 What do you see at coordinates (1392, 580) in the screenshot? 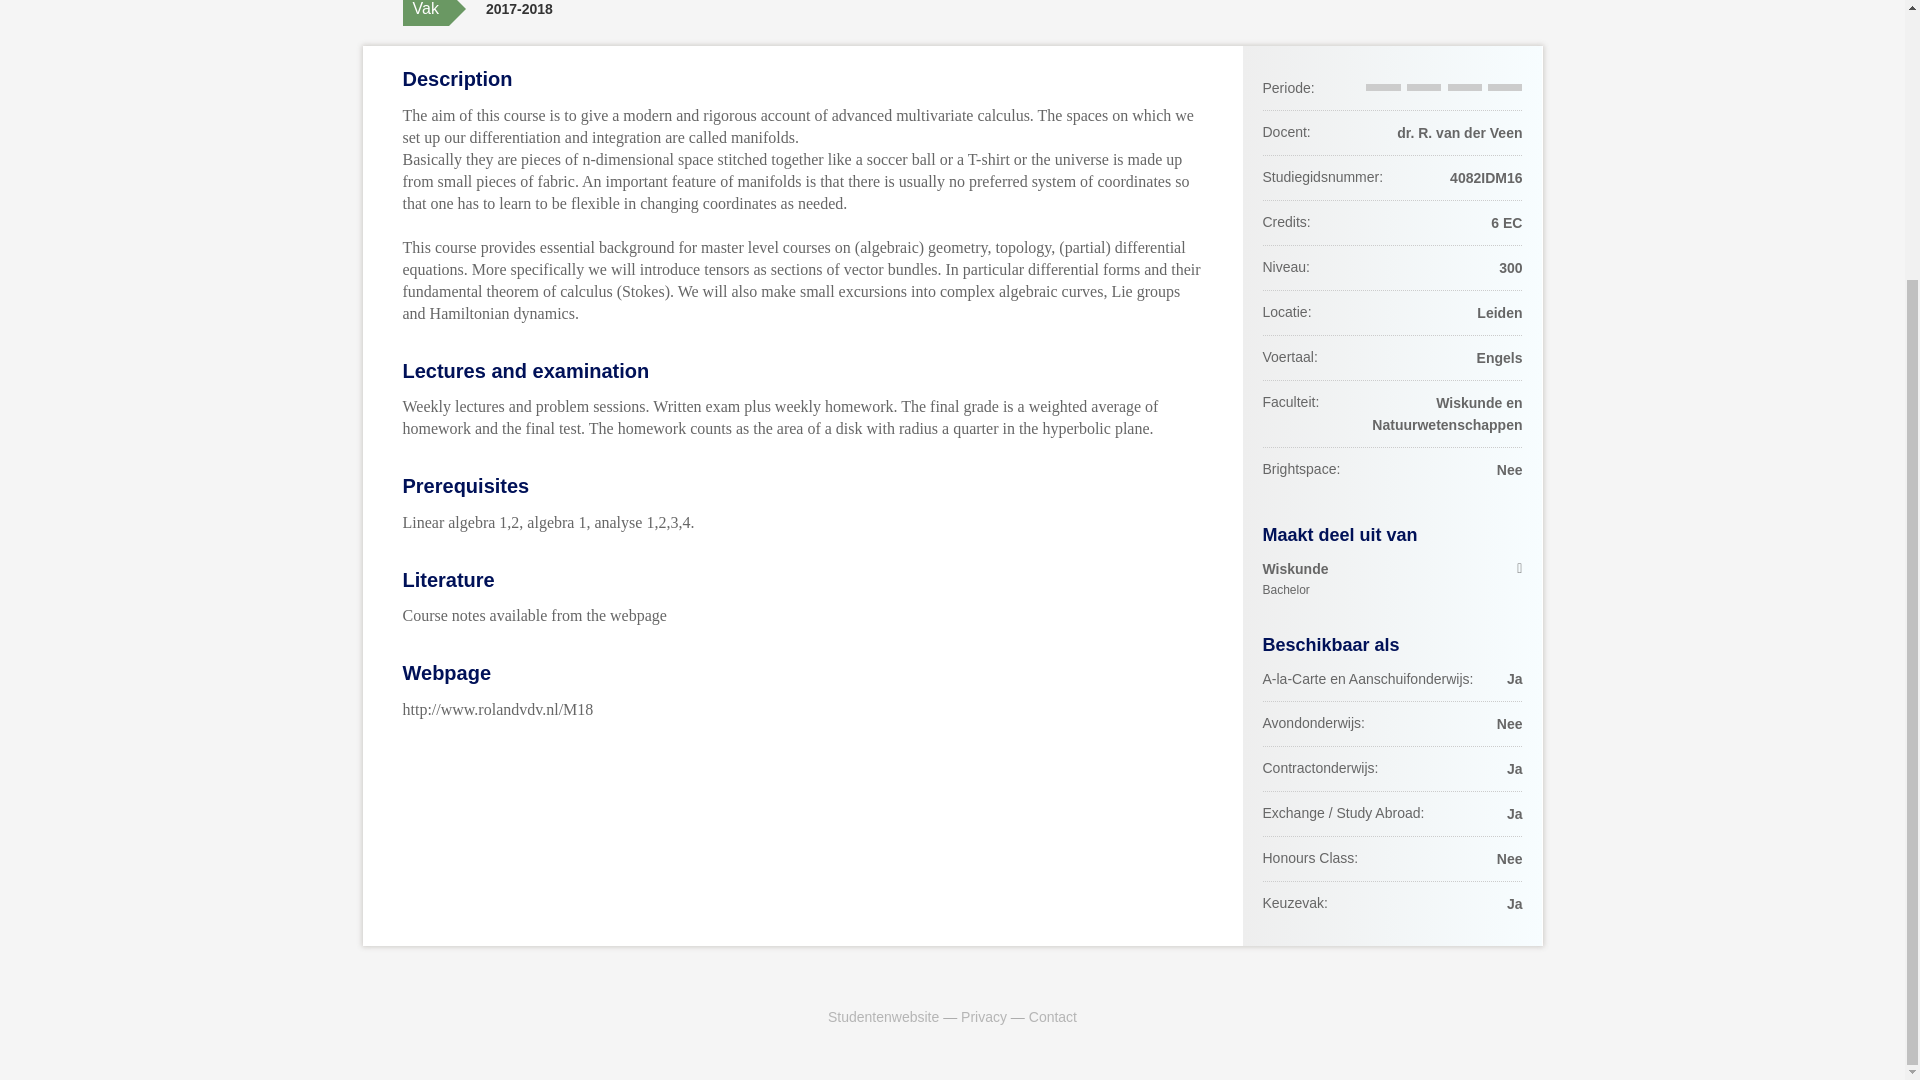
I see `Contact` at bounding box center [1392, 580].